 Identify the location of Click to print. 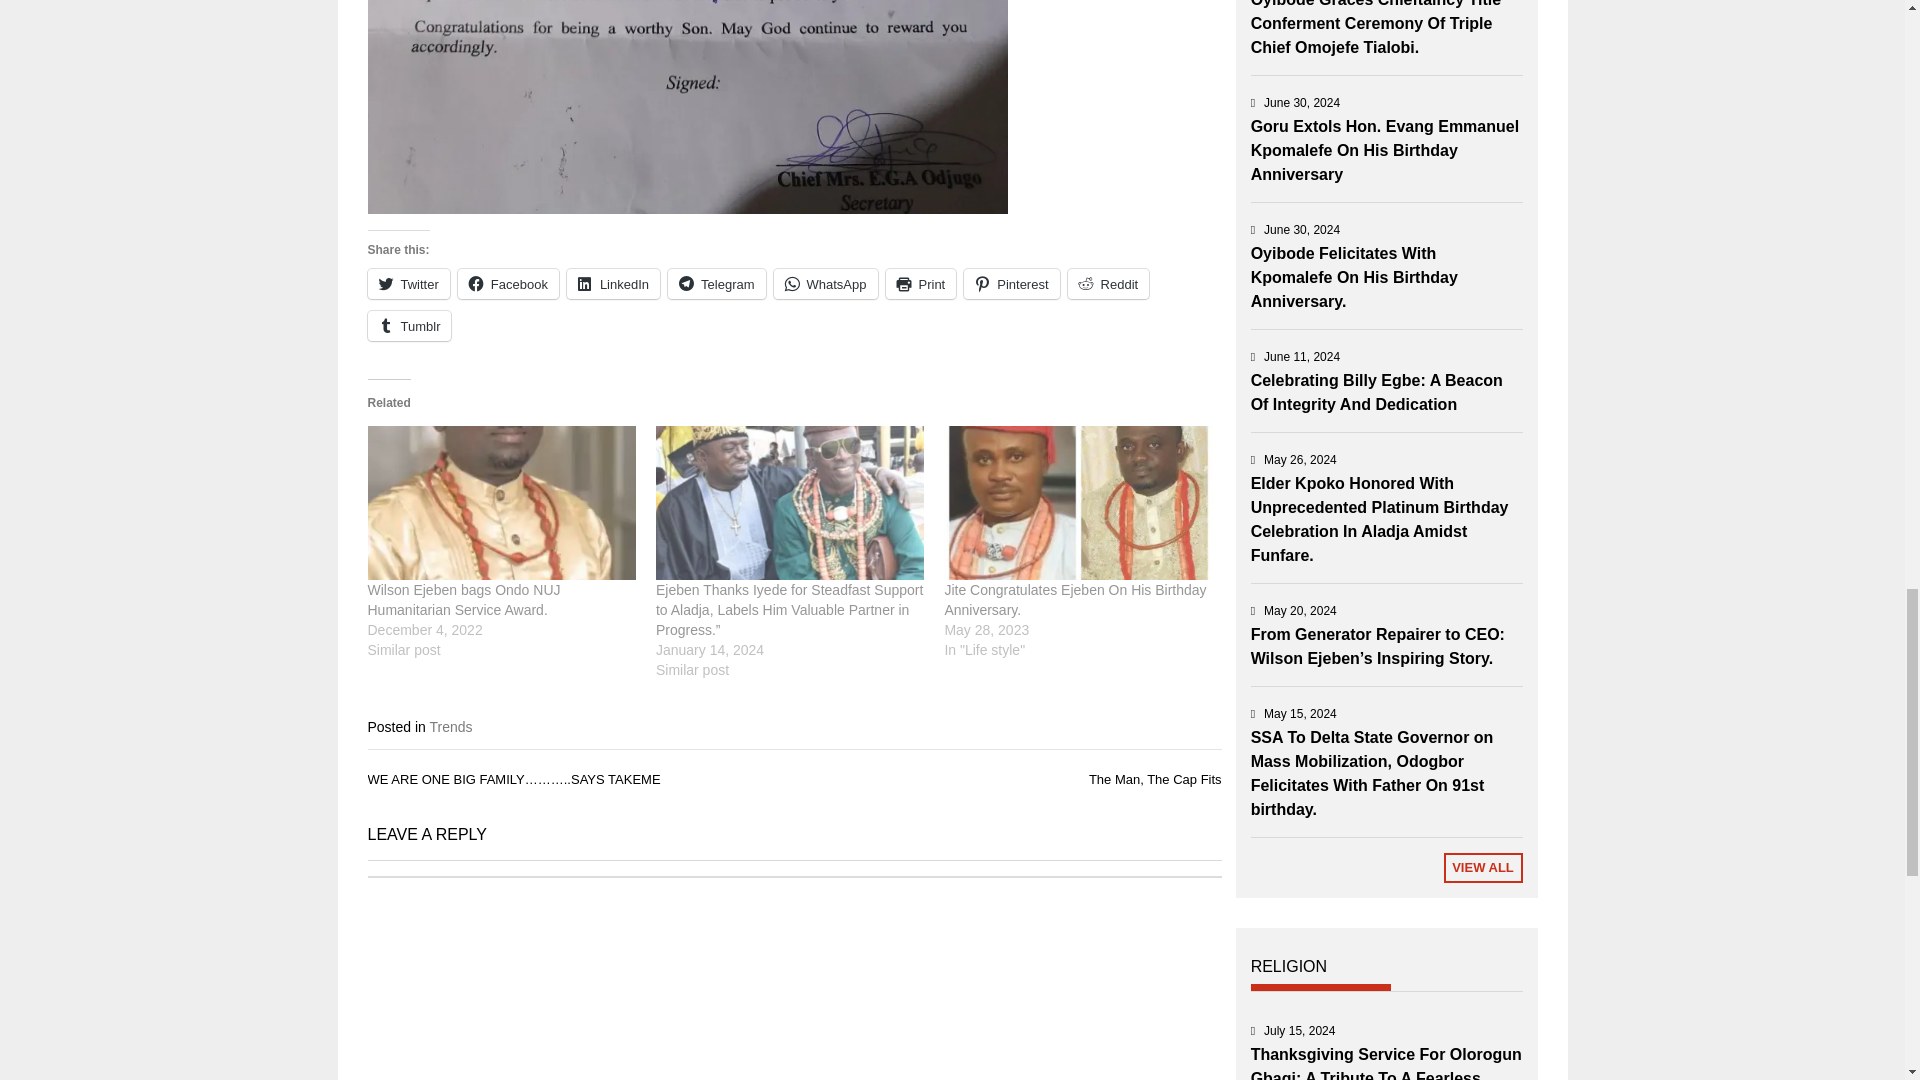
(920, 284).